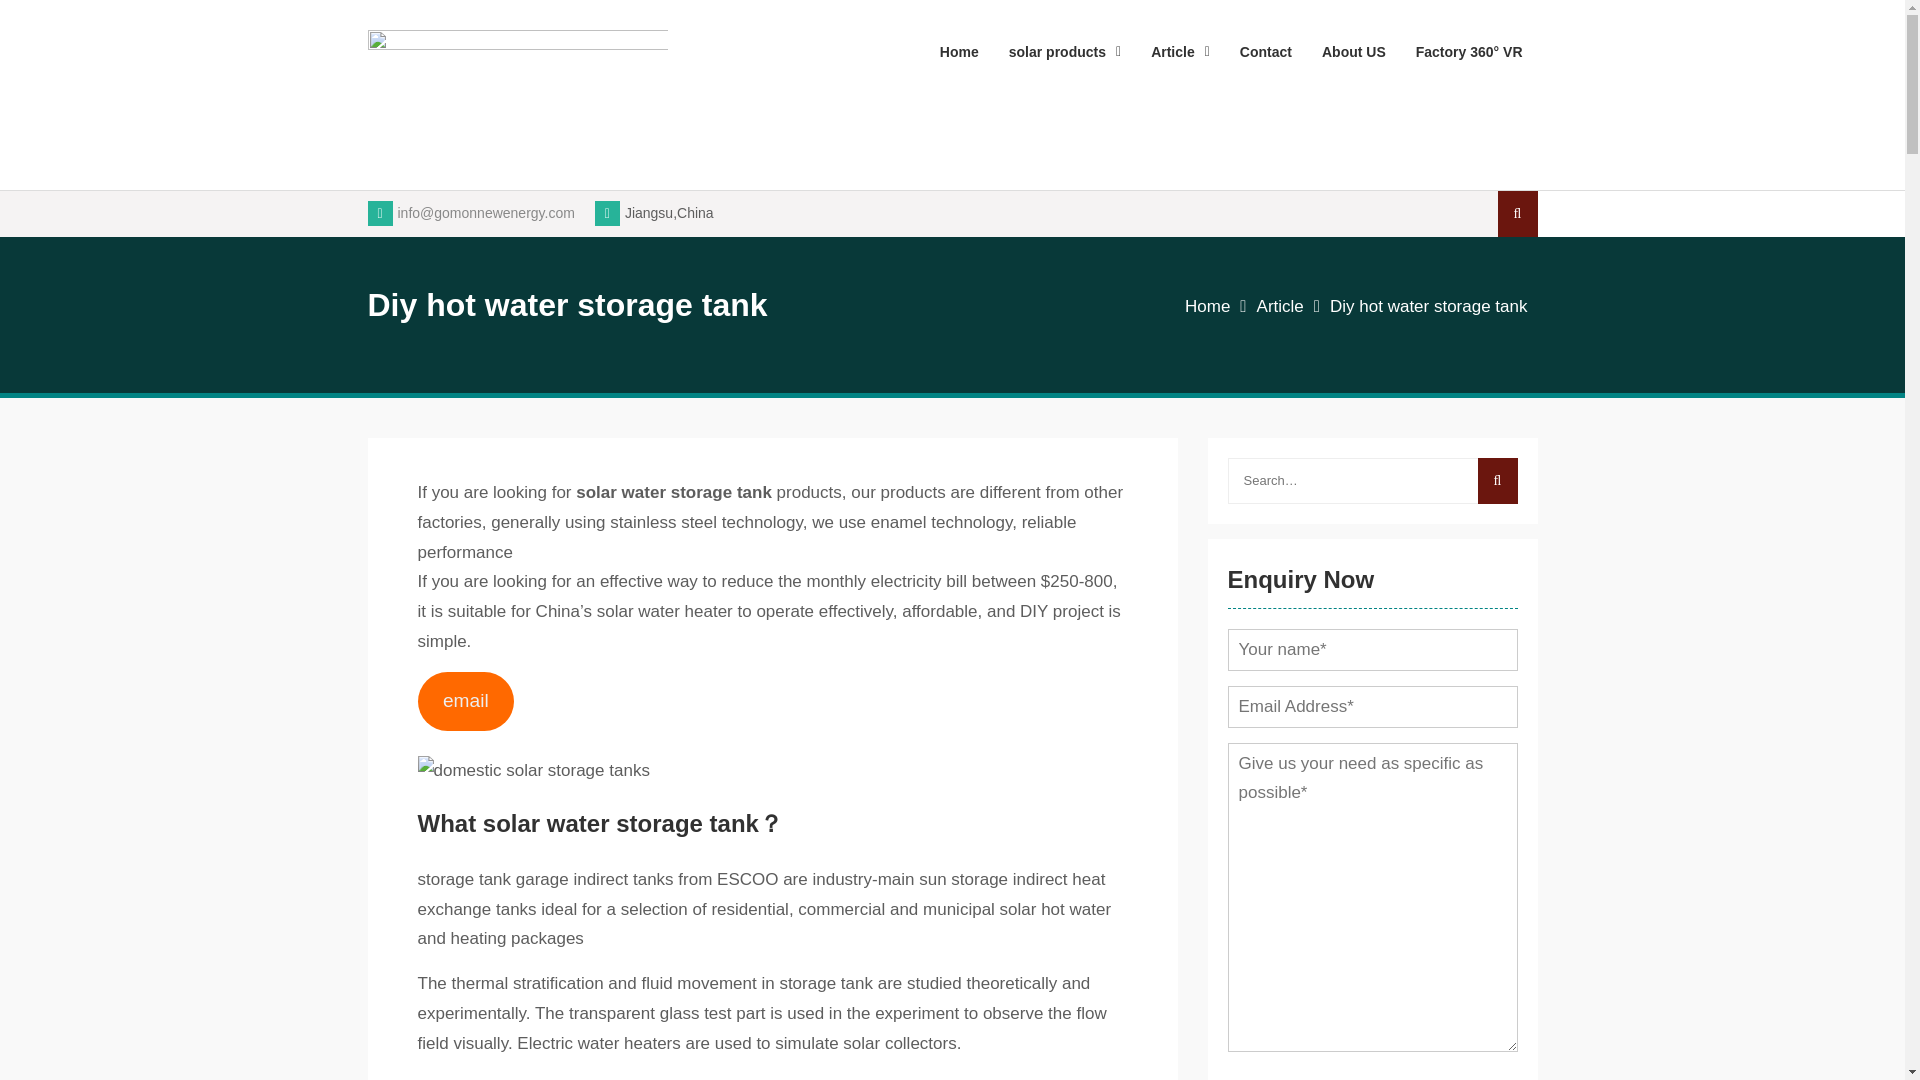  What do you see at coordinates (1065, 52) in the screenshot?
I see `solar products` at bounding box center [1065, 52].